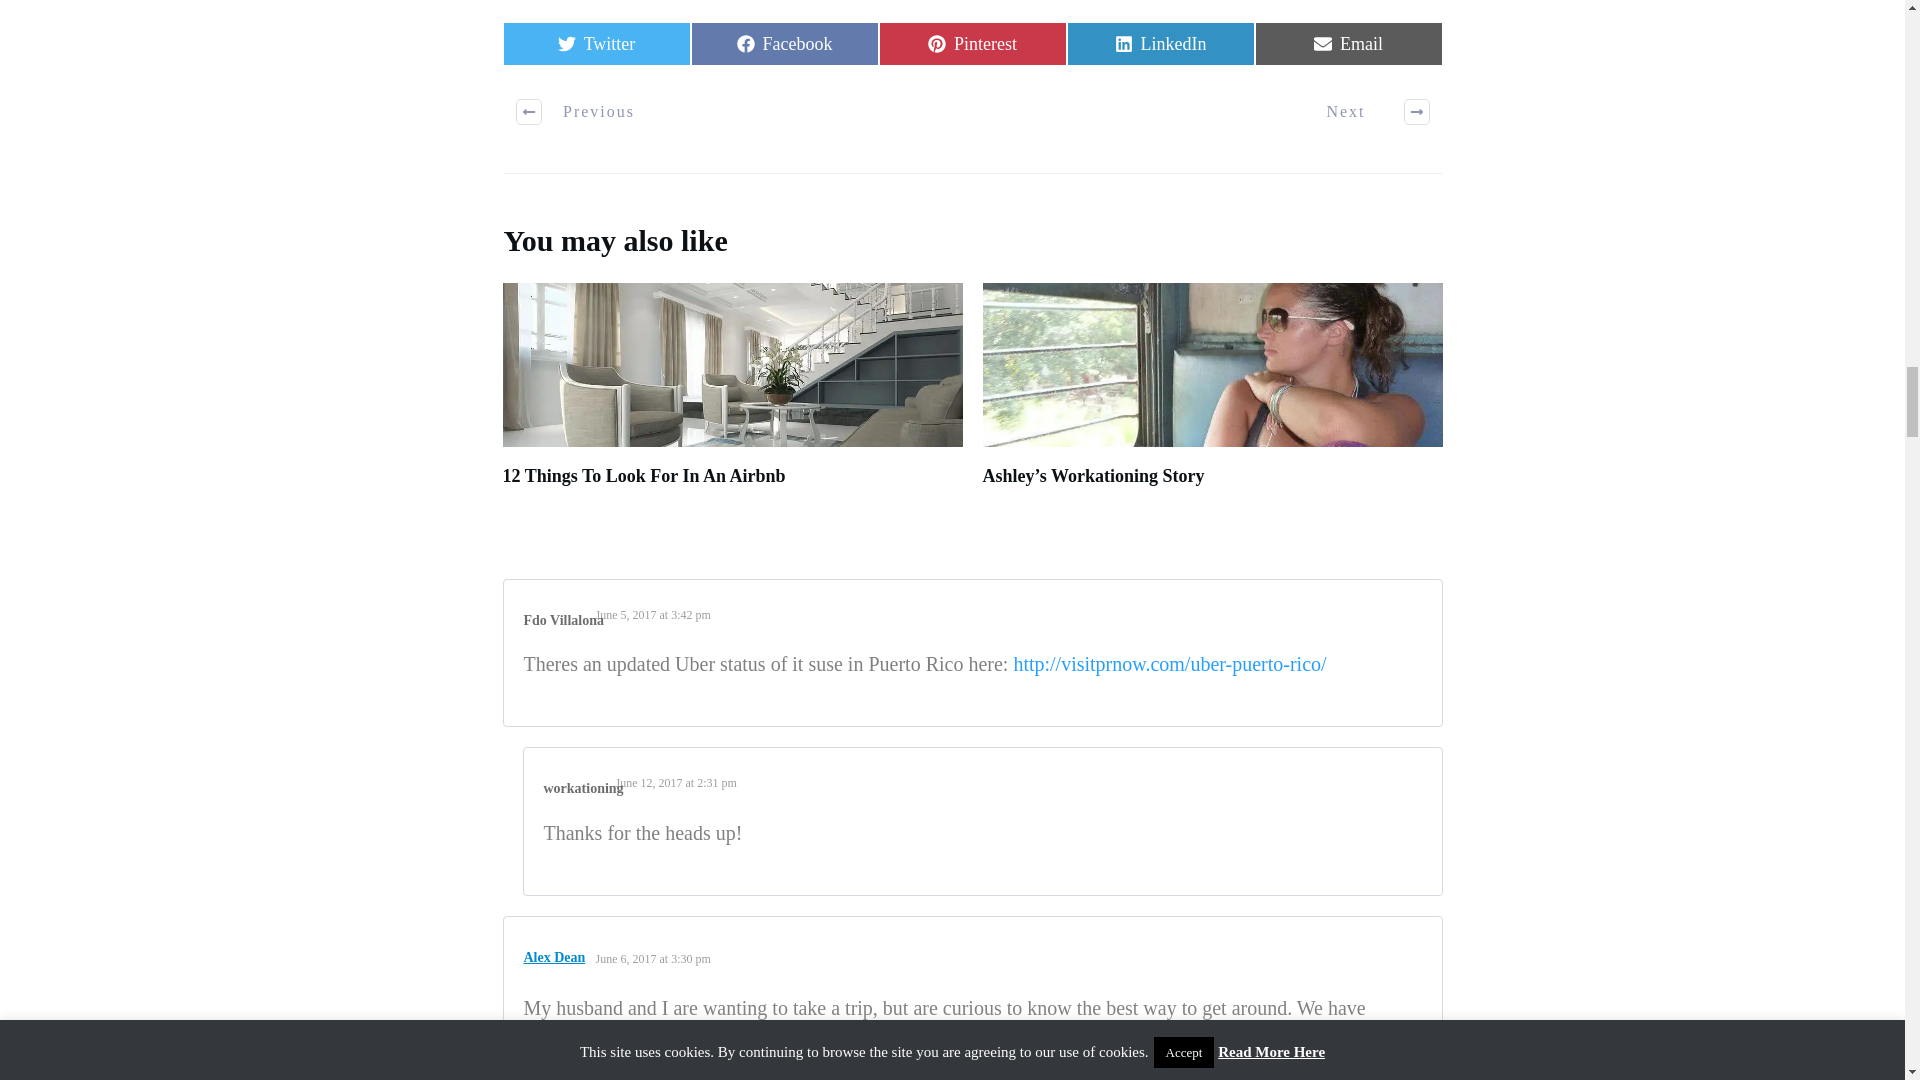  I want to click on 12 Things To Look For In An Airbnb, so click(1347, 43).